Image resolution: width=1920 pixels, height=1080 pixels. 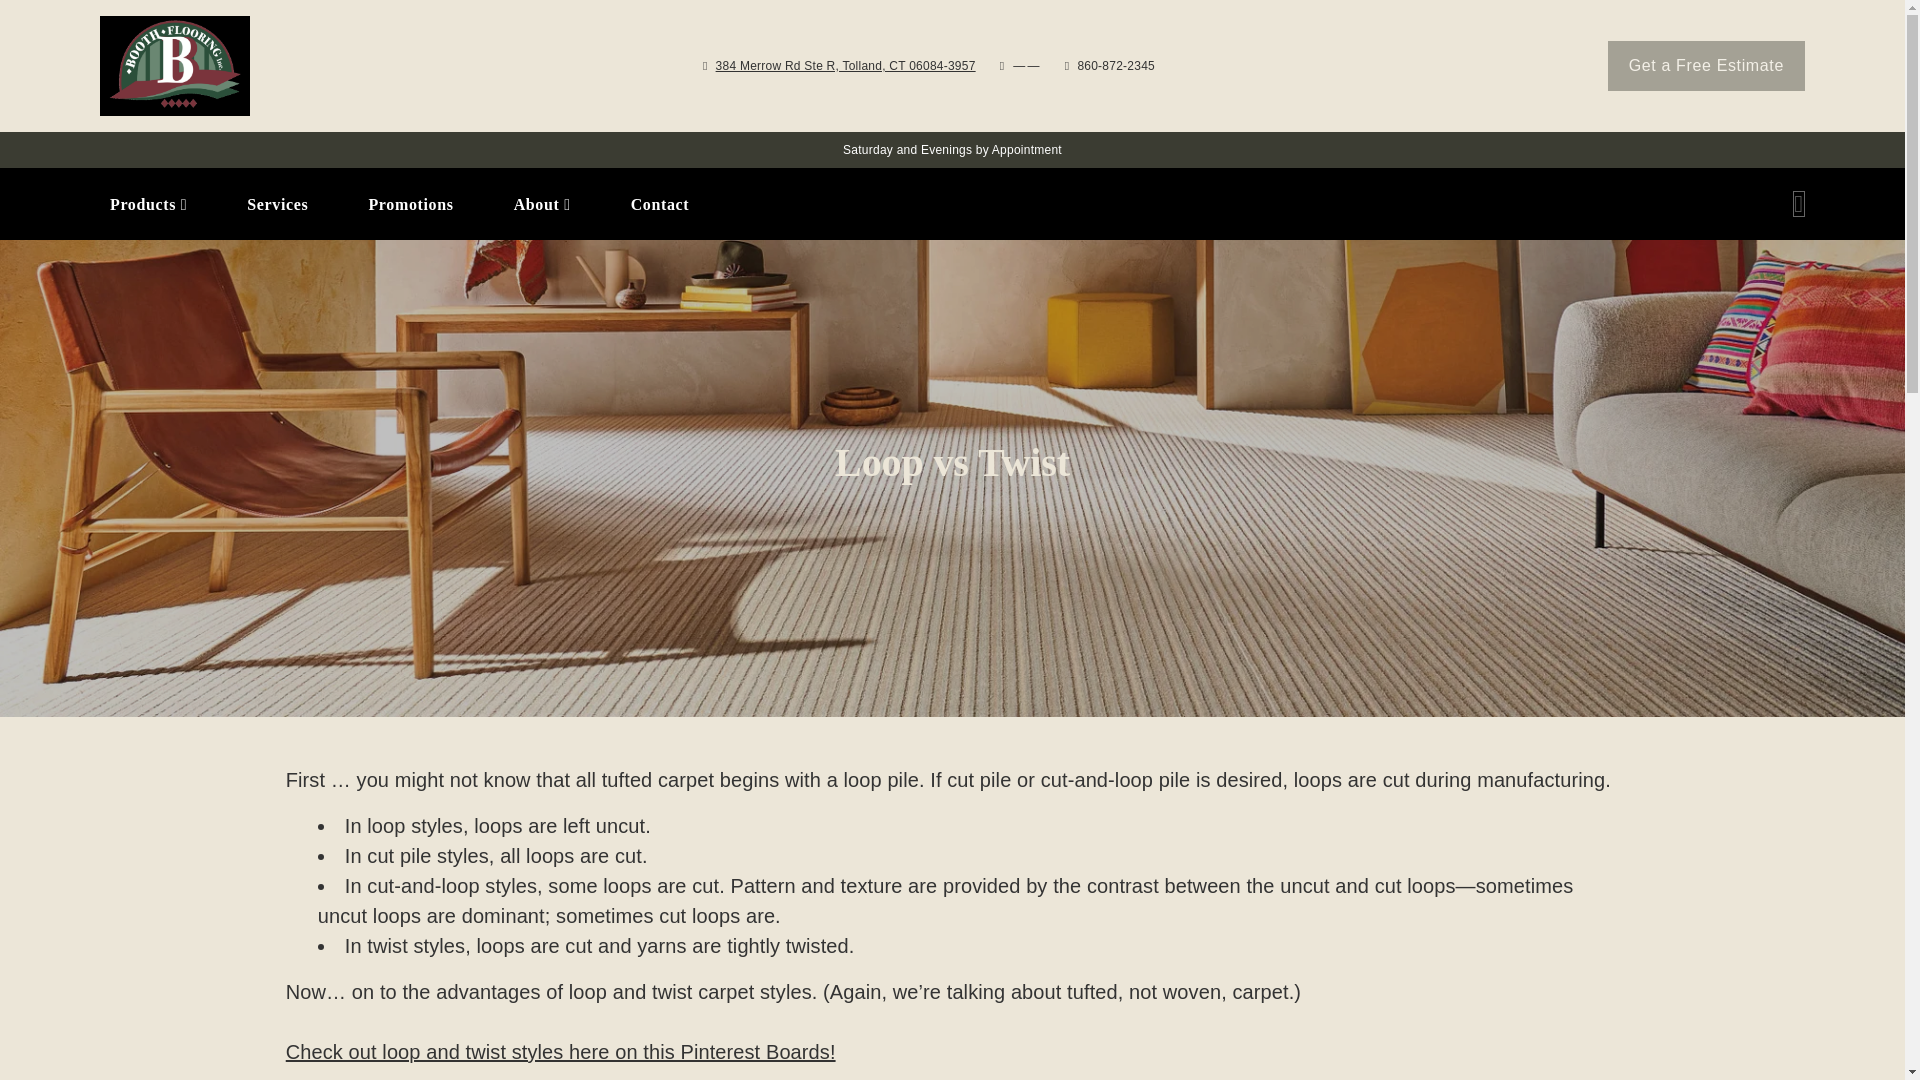 What do you see at coordinates (1116, 66) in the screenshot?
I see `860-872-2345` at bounding box center [1116, 66].